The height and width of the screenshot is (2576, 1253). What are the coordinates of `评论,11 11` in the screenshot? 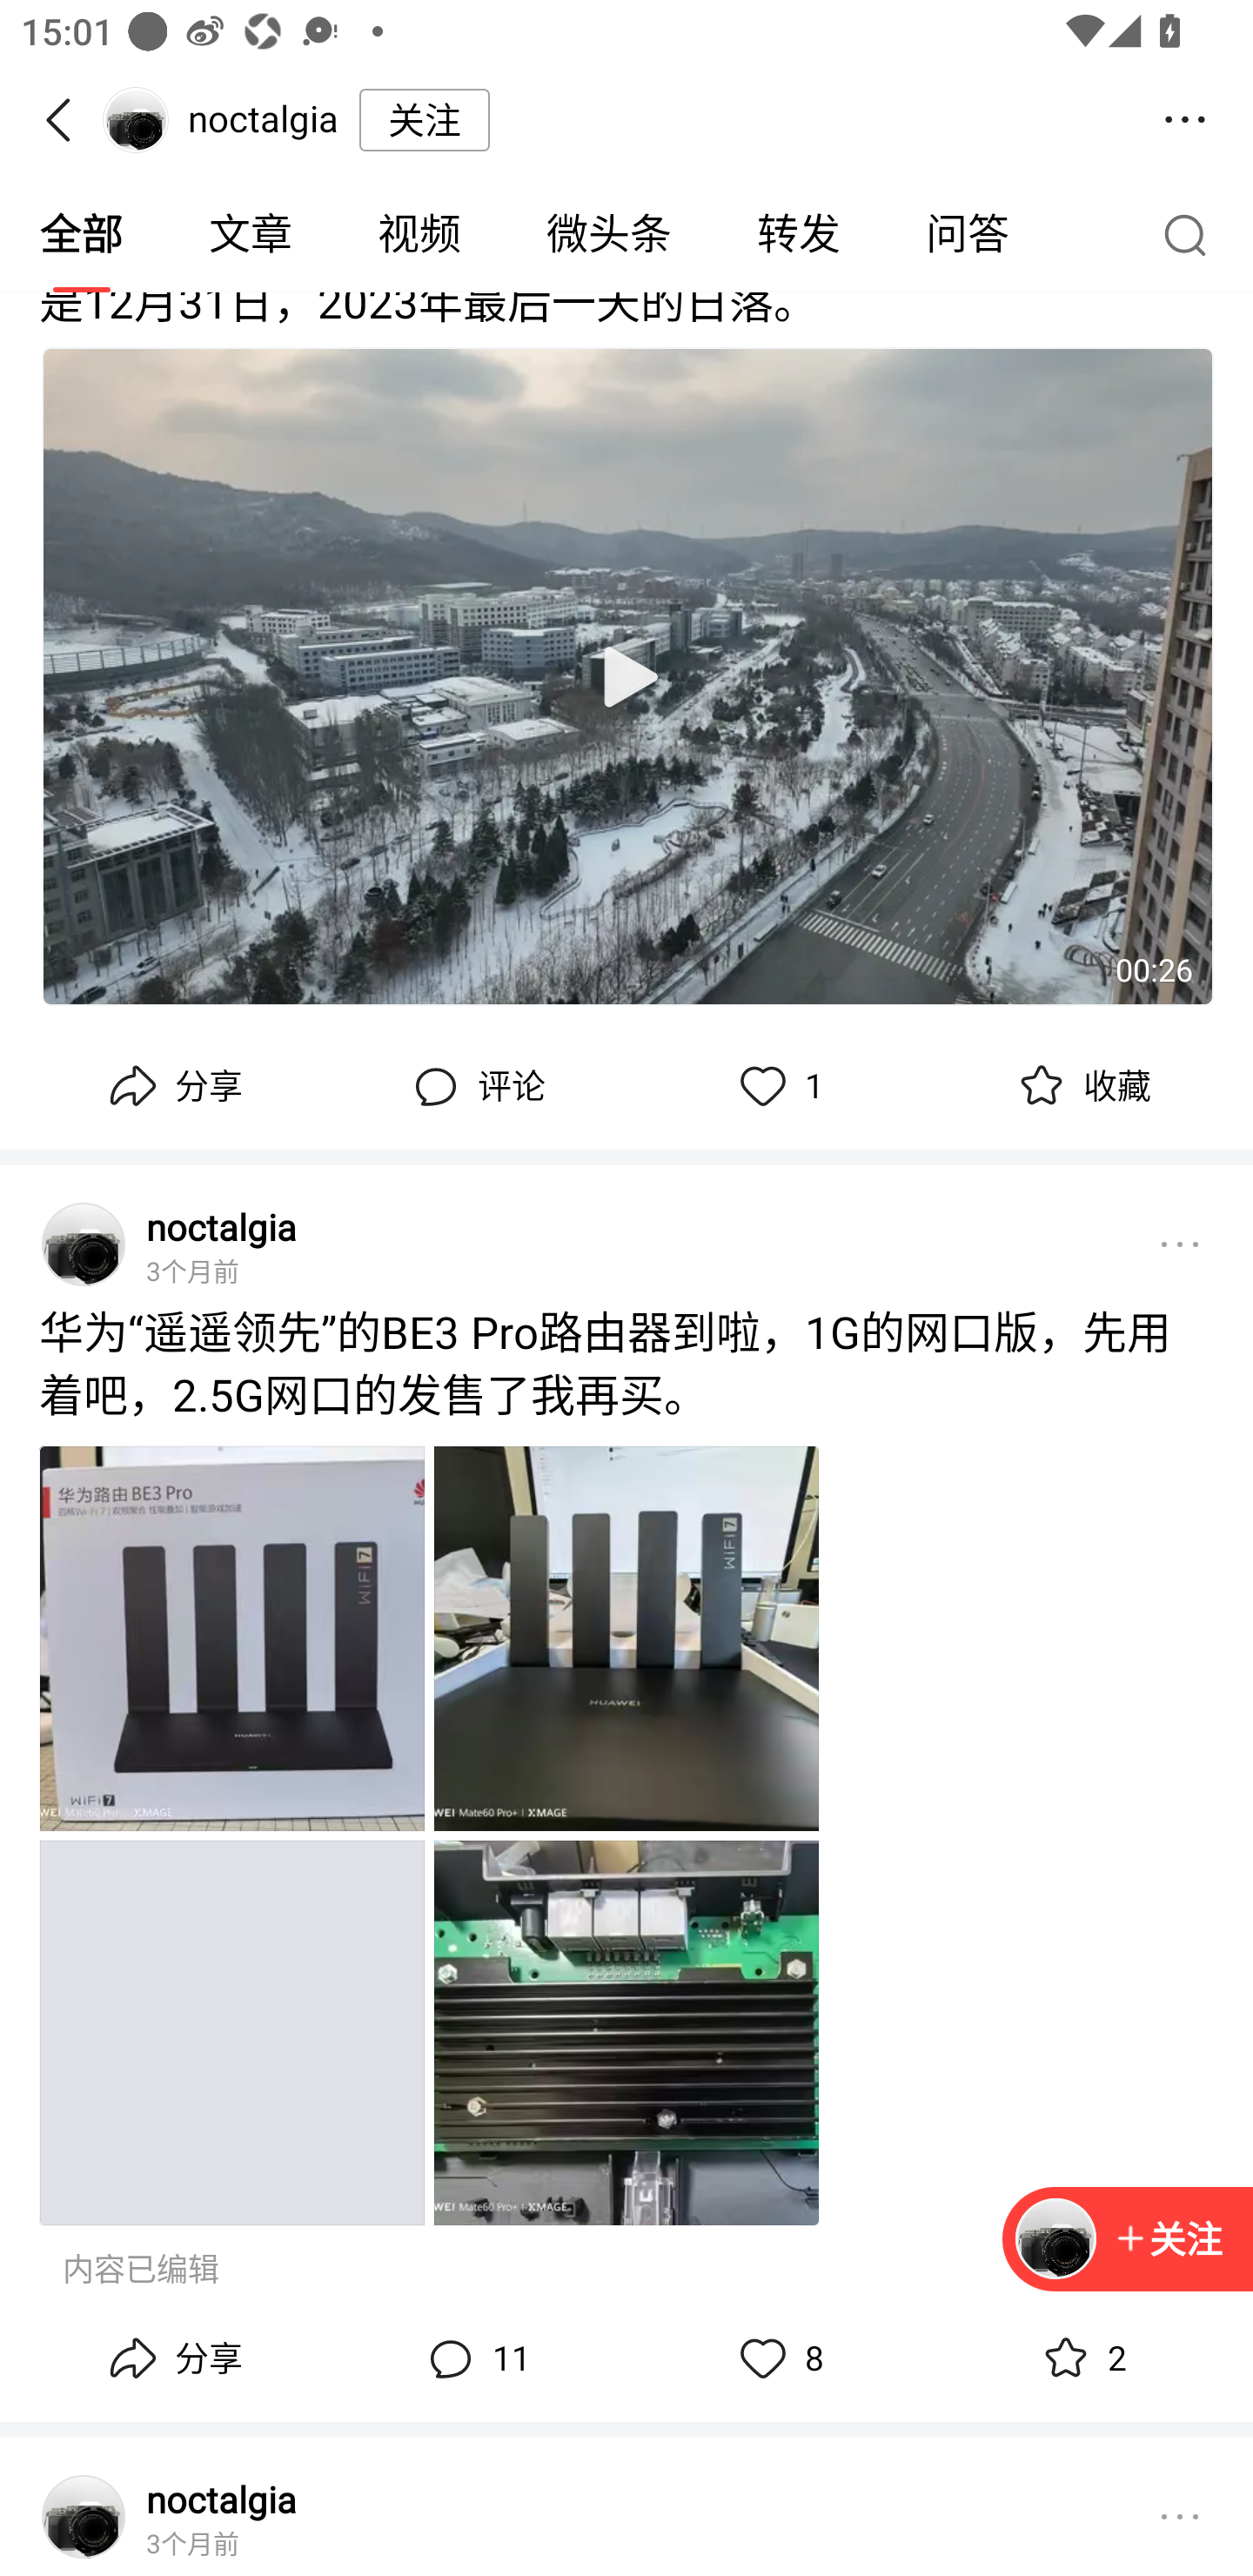 It's located at (475, 2359).